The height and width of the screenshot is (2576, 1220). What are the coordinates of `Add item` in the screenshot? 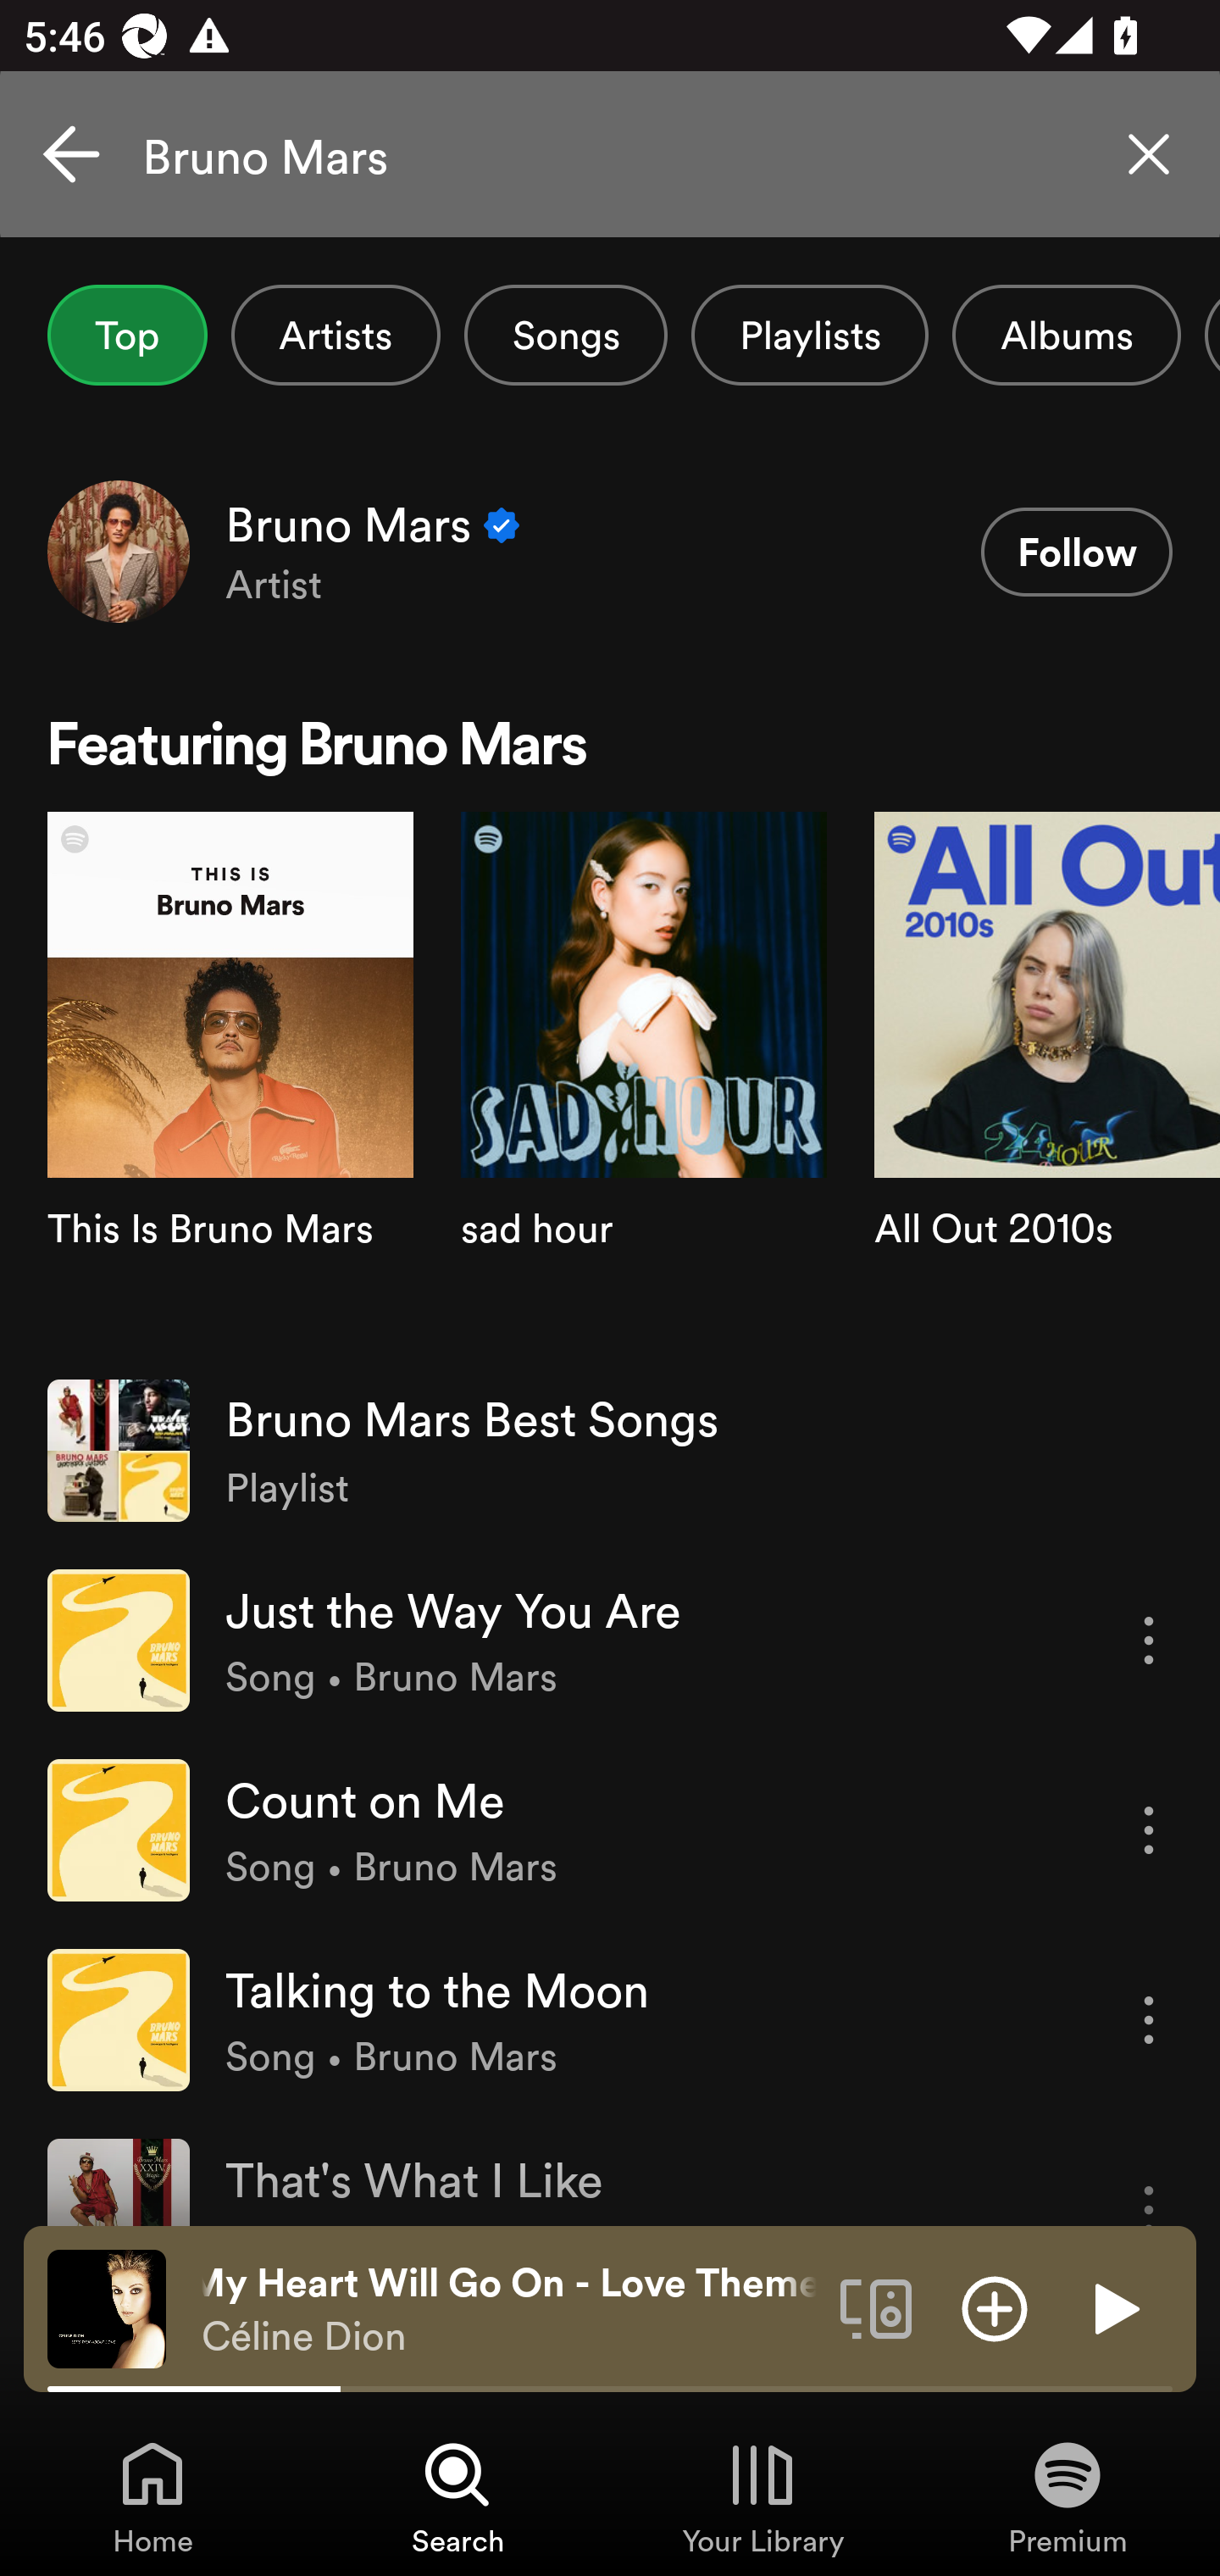 It's located at (995, 2307).